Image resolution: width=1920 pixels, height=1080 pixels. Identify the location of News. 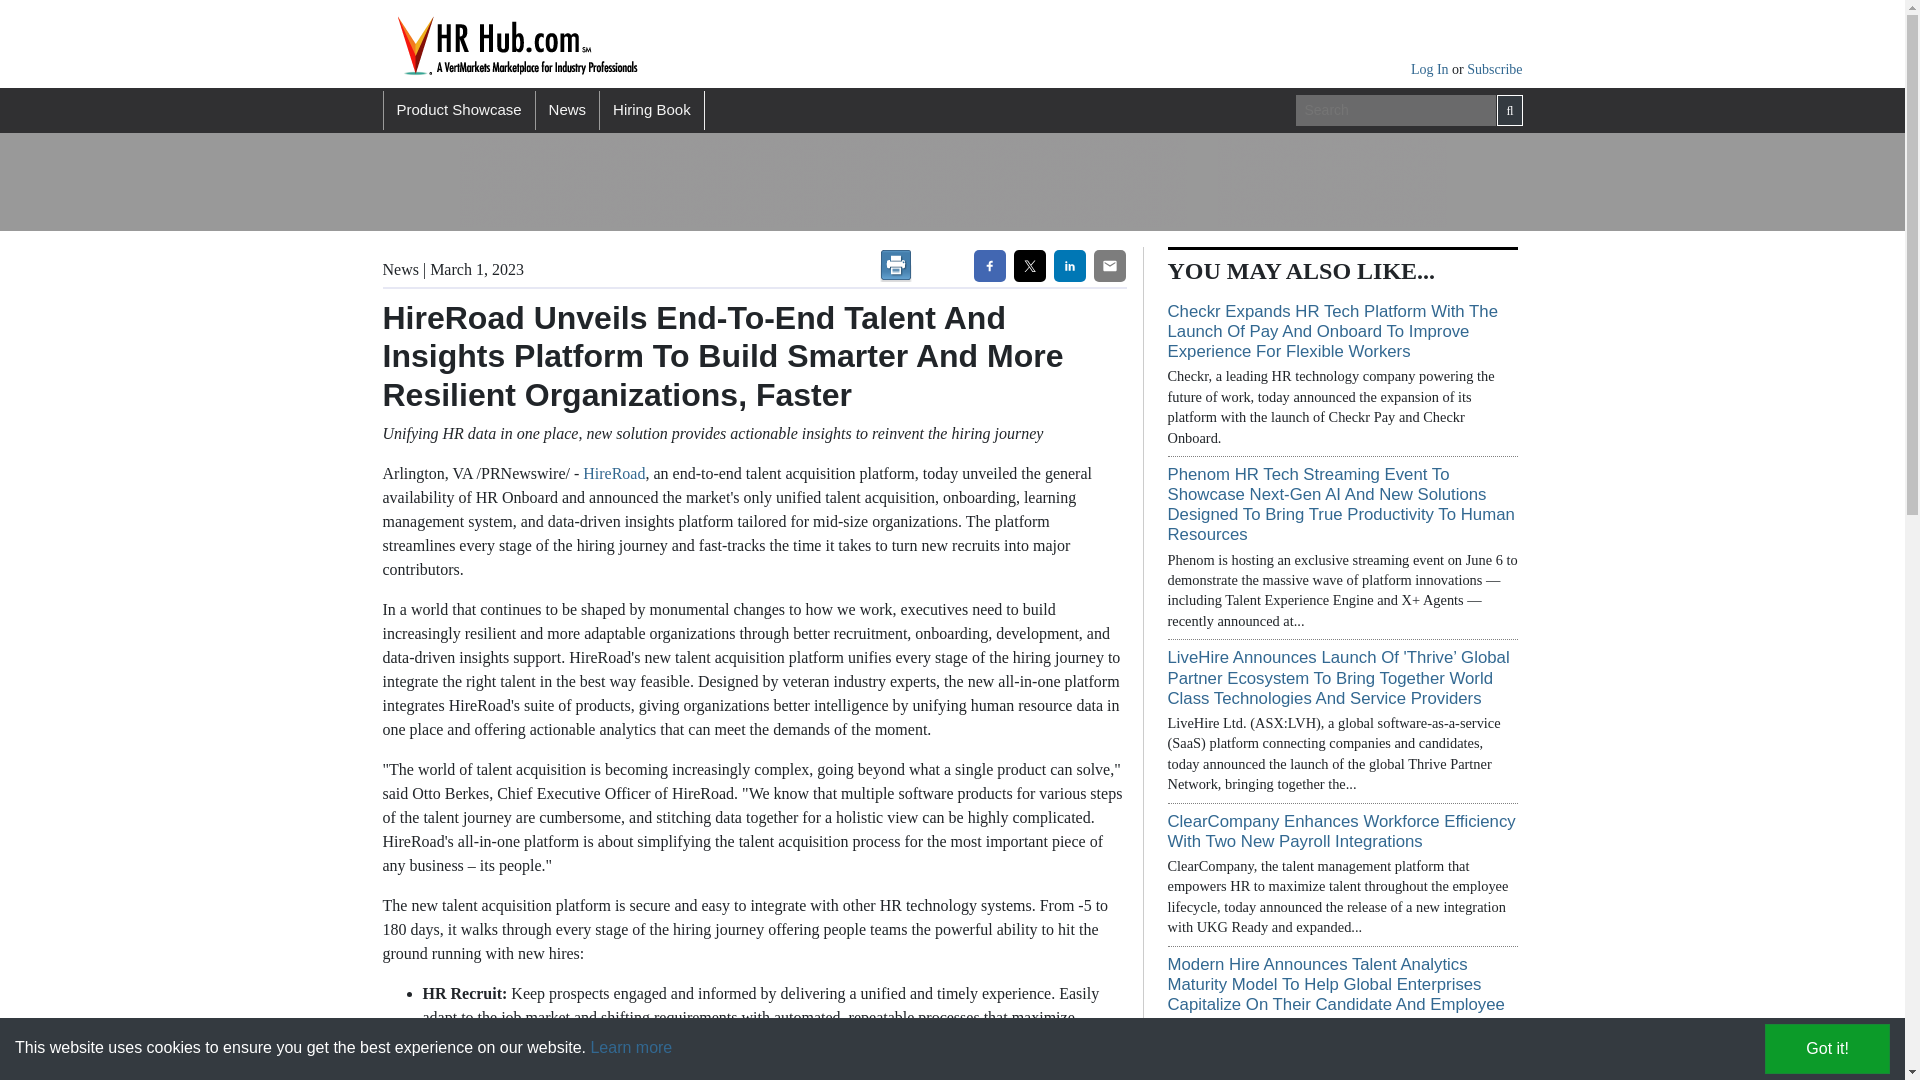
(567, 110).